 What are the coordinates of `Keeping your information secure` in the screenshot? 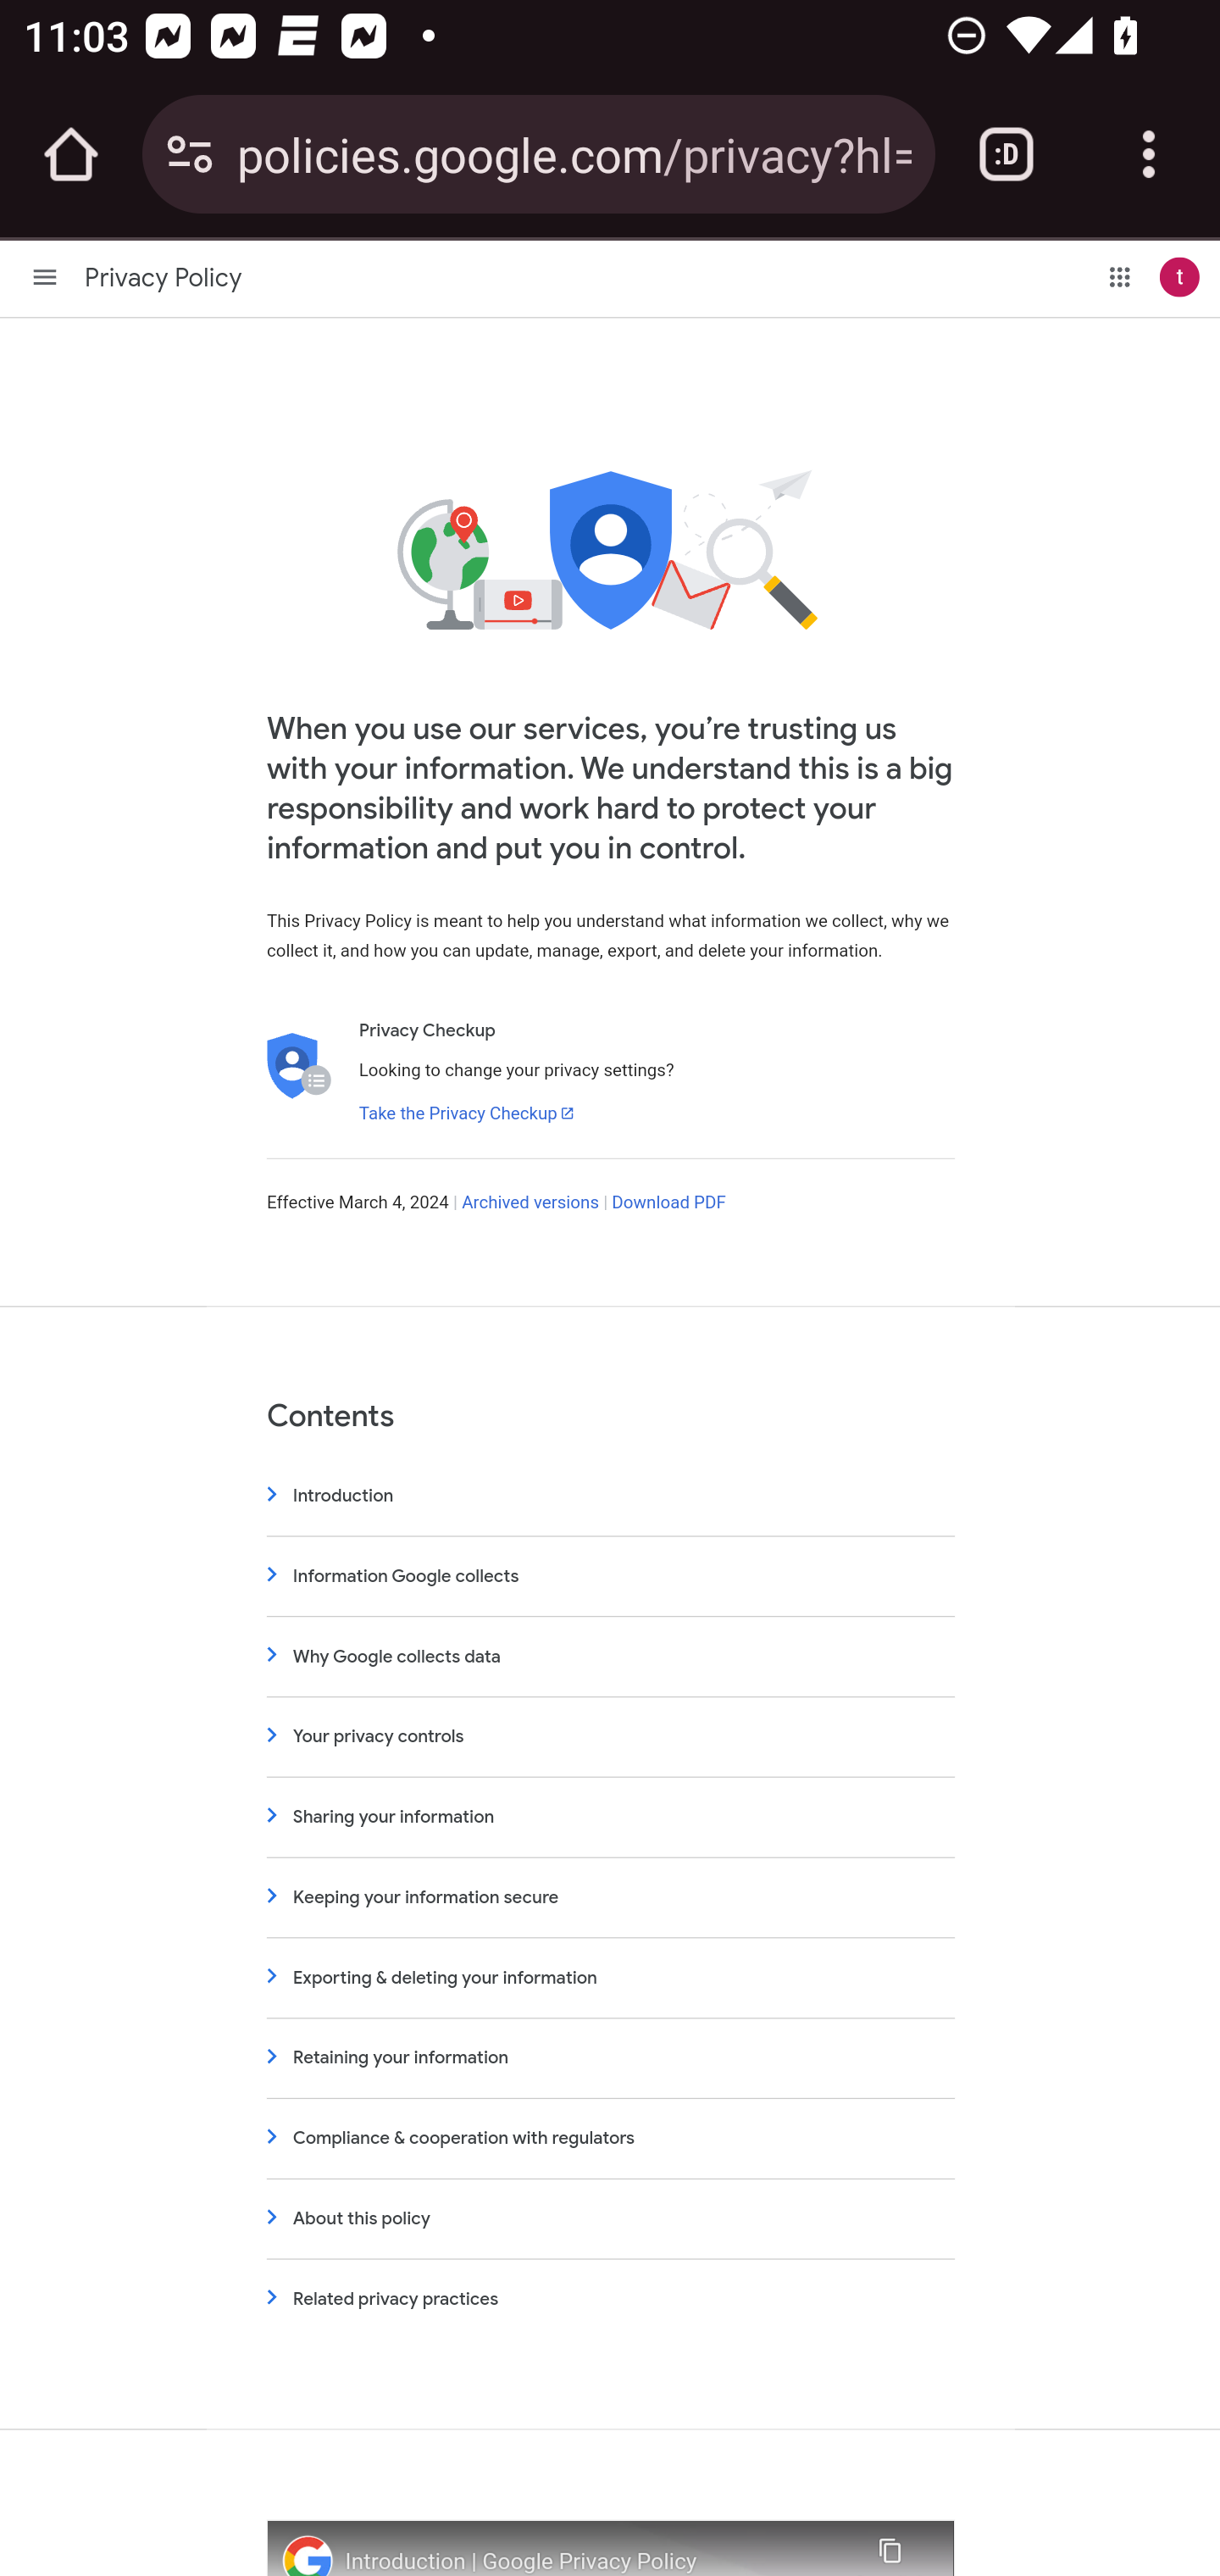 It's located at (610, 1896).